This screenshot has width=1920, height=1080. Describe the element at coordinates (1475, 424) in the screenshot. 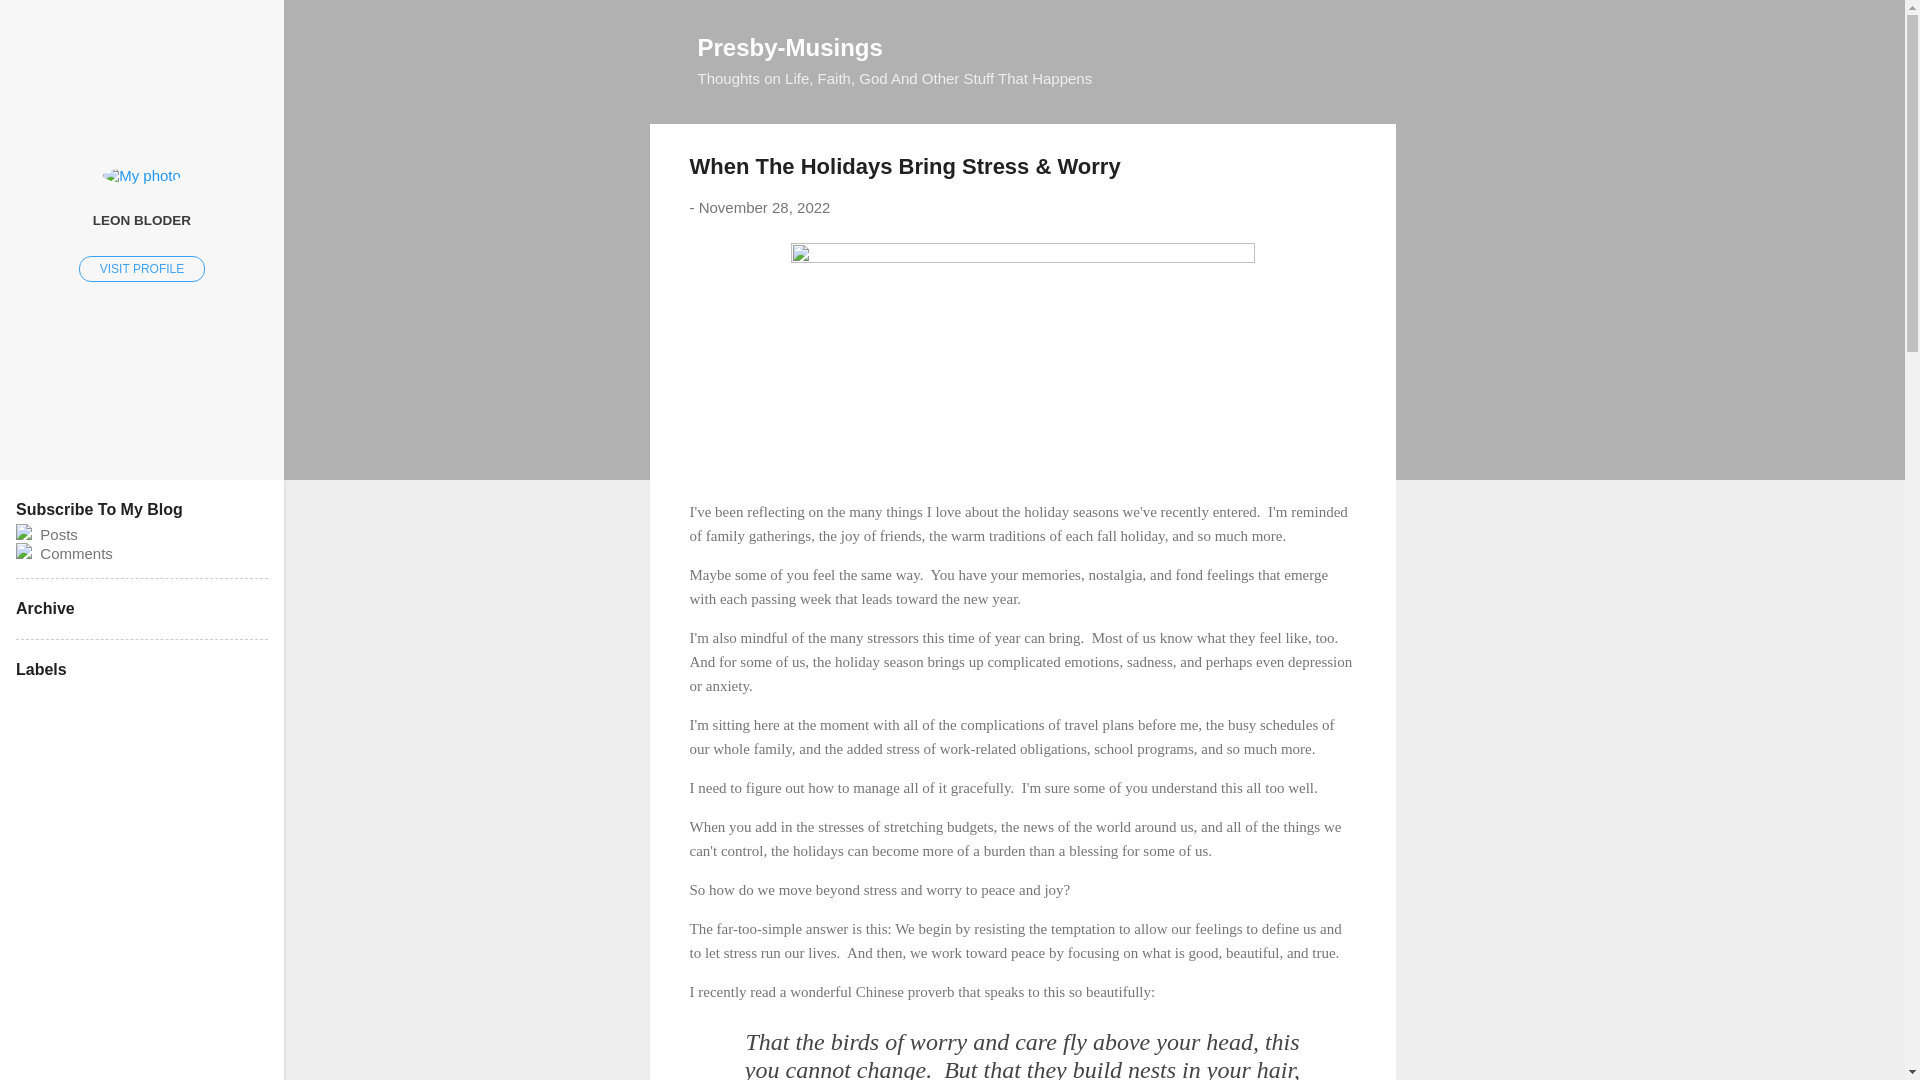

I see `Advertisement` at that location.